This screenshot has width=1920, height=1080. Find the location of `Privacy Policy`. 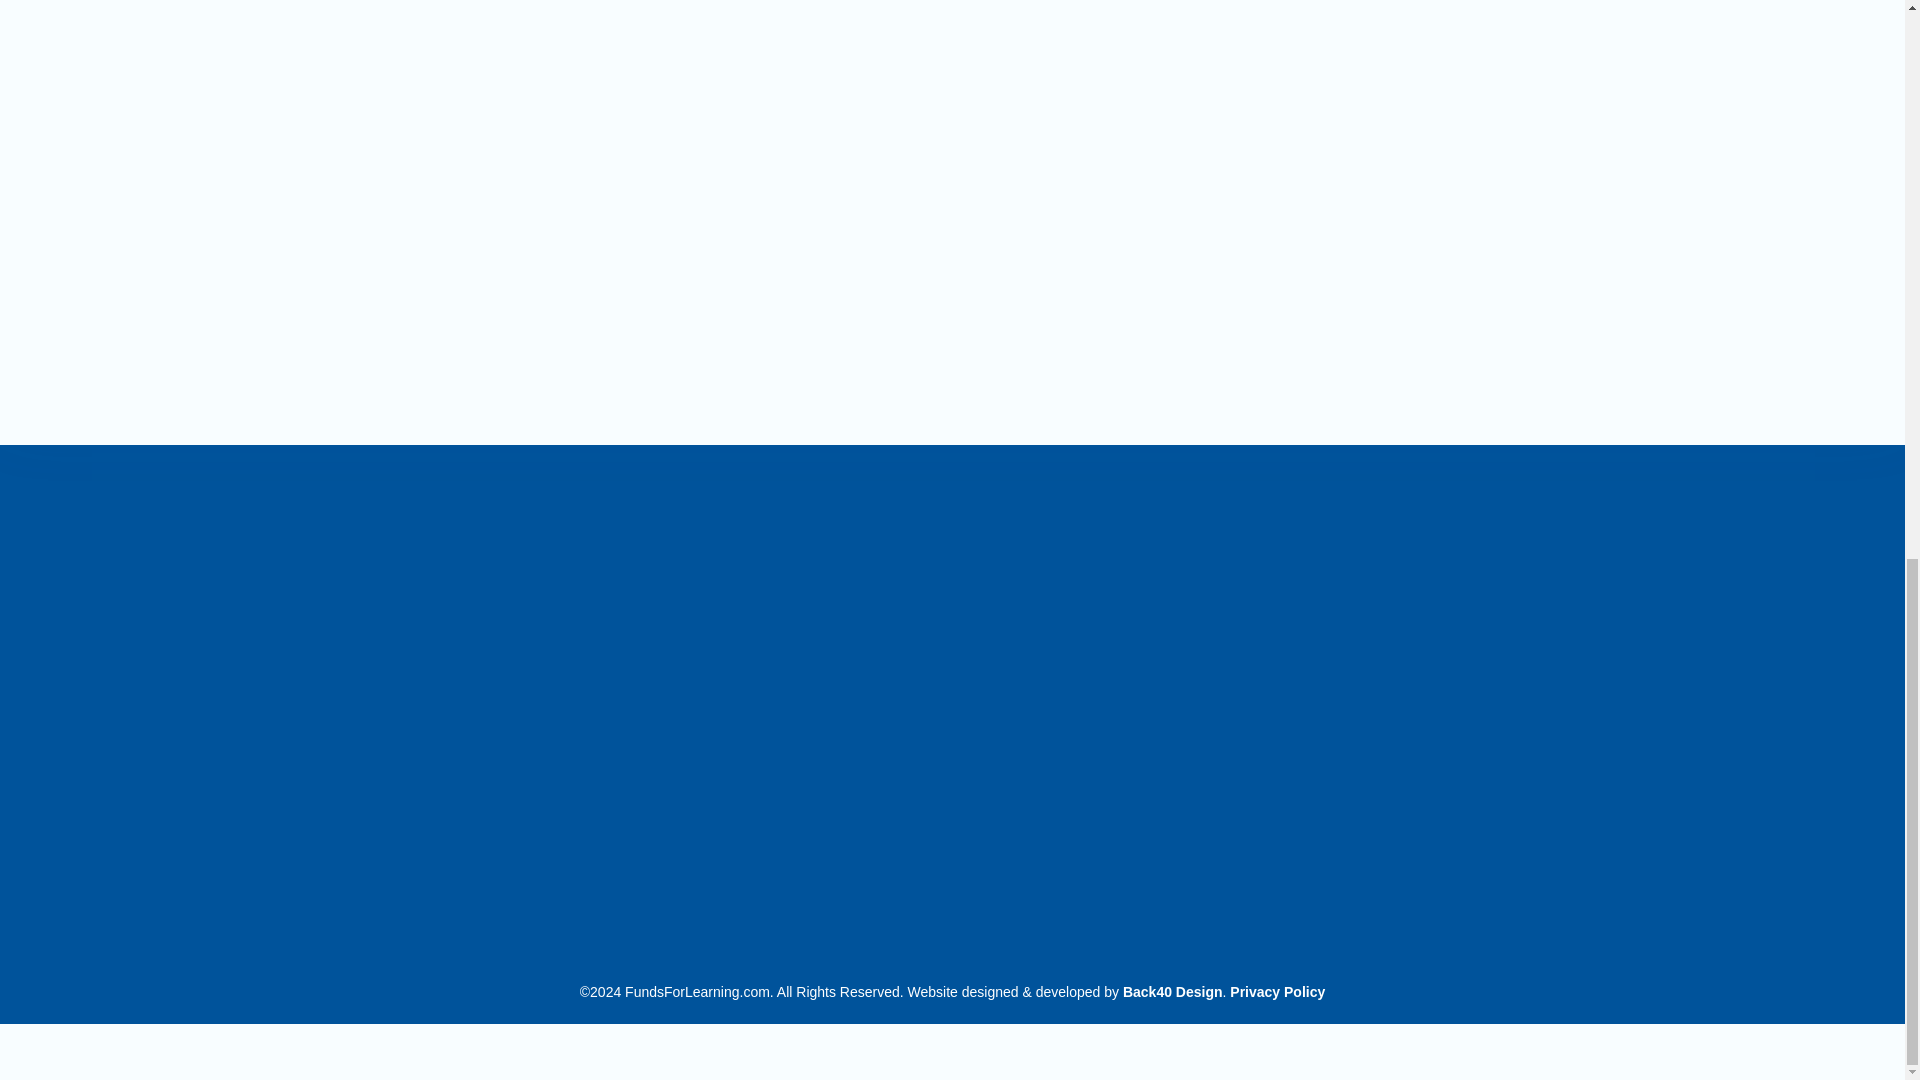

Privacy Policy is located at coordinates (1277, 992).